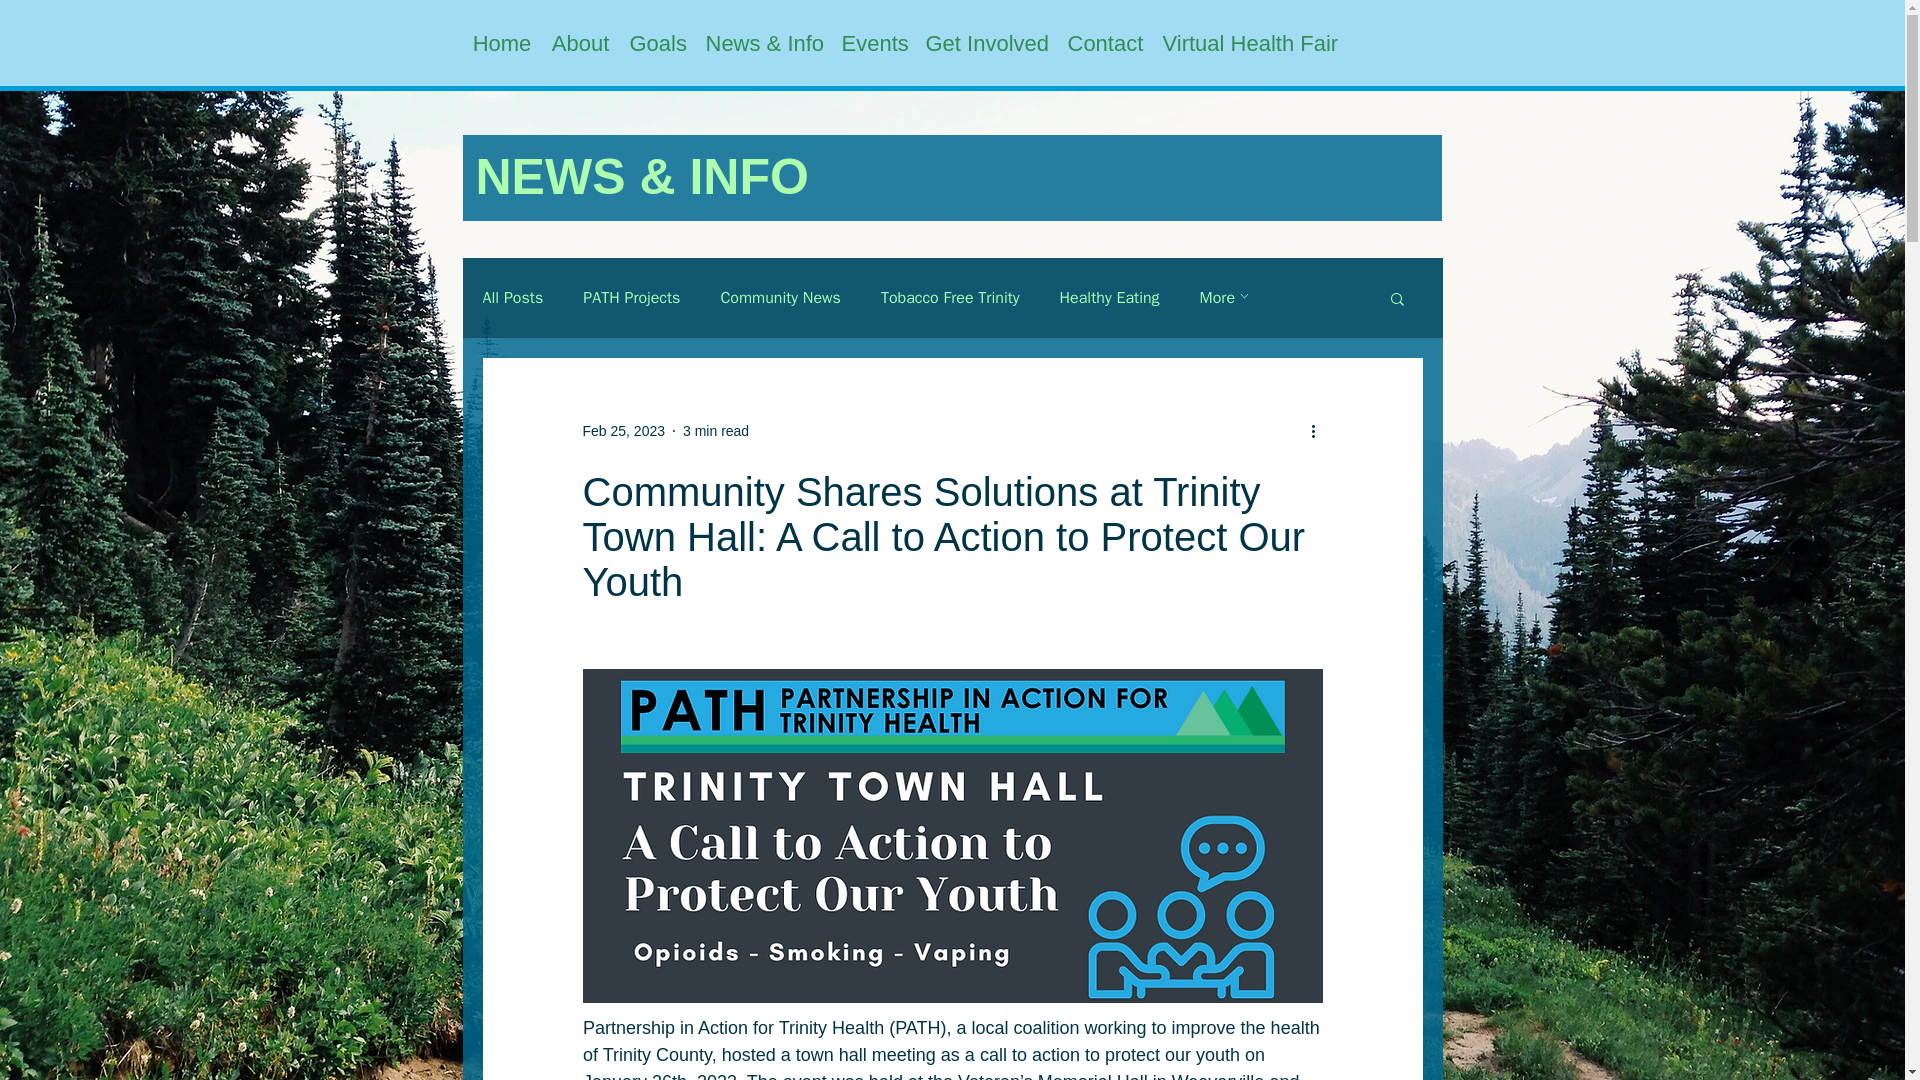 This screenshot has width=1920, height=1080. Describe the element at coordinates (512, 298) in the screenshot. I see `All Posts` at that location.